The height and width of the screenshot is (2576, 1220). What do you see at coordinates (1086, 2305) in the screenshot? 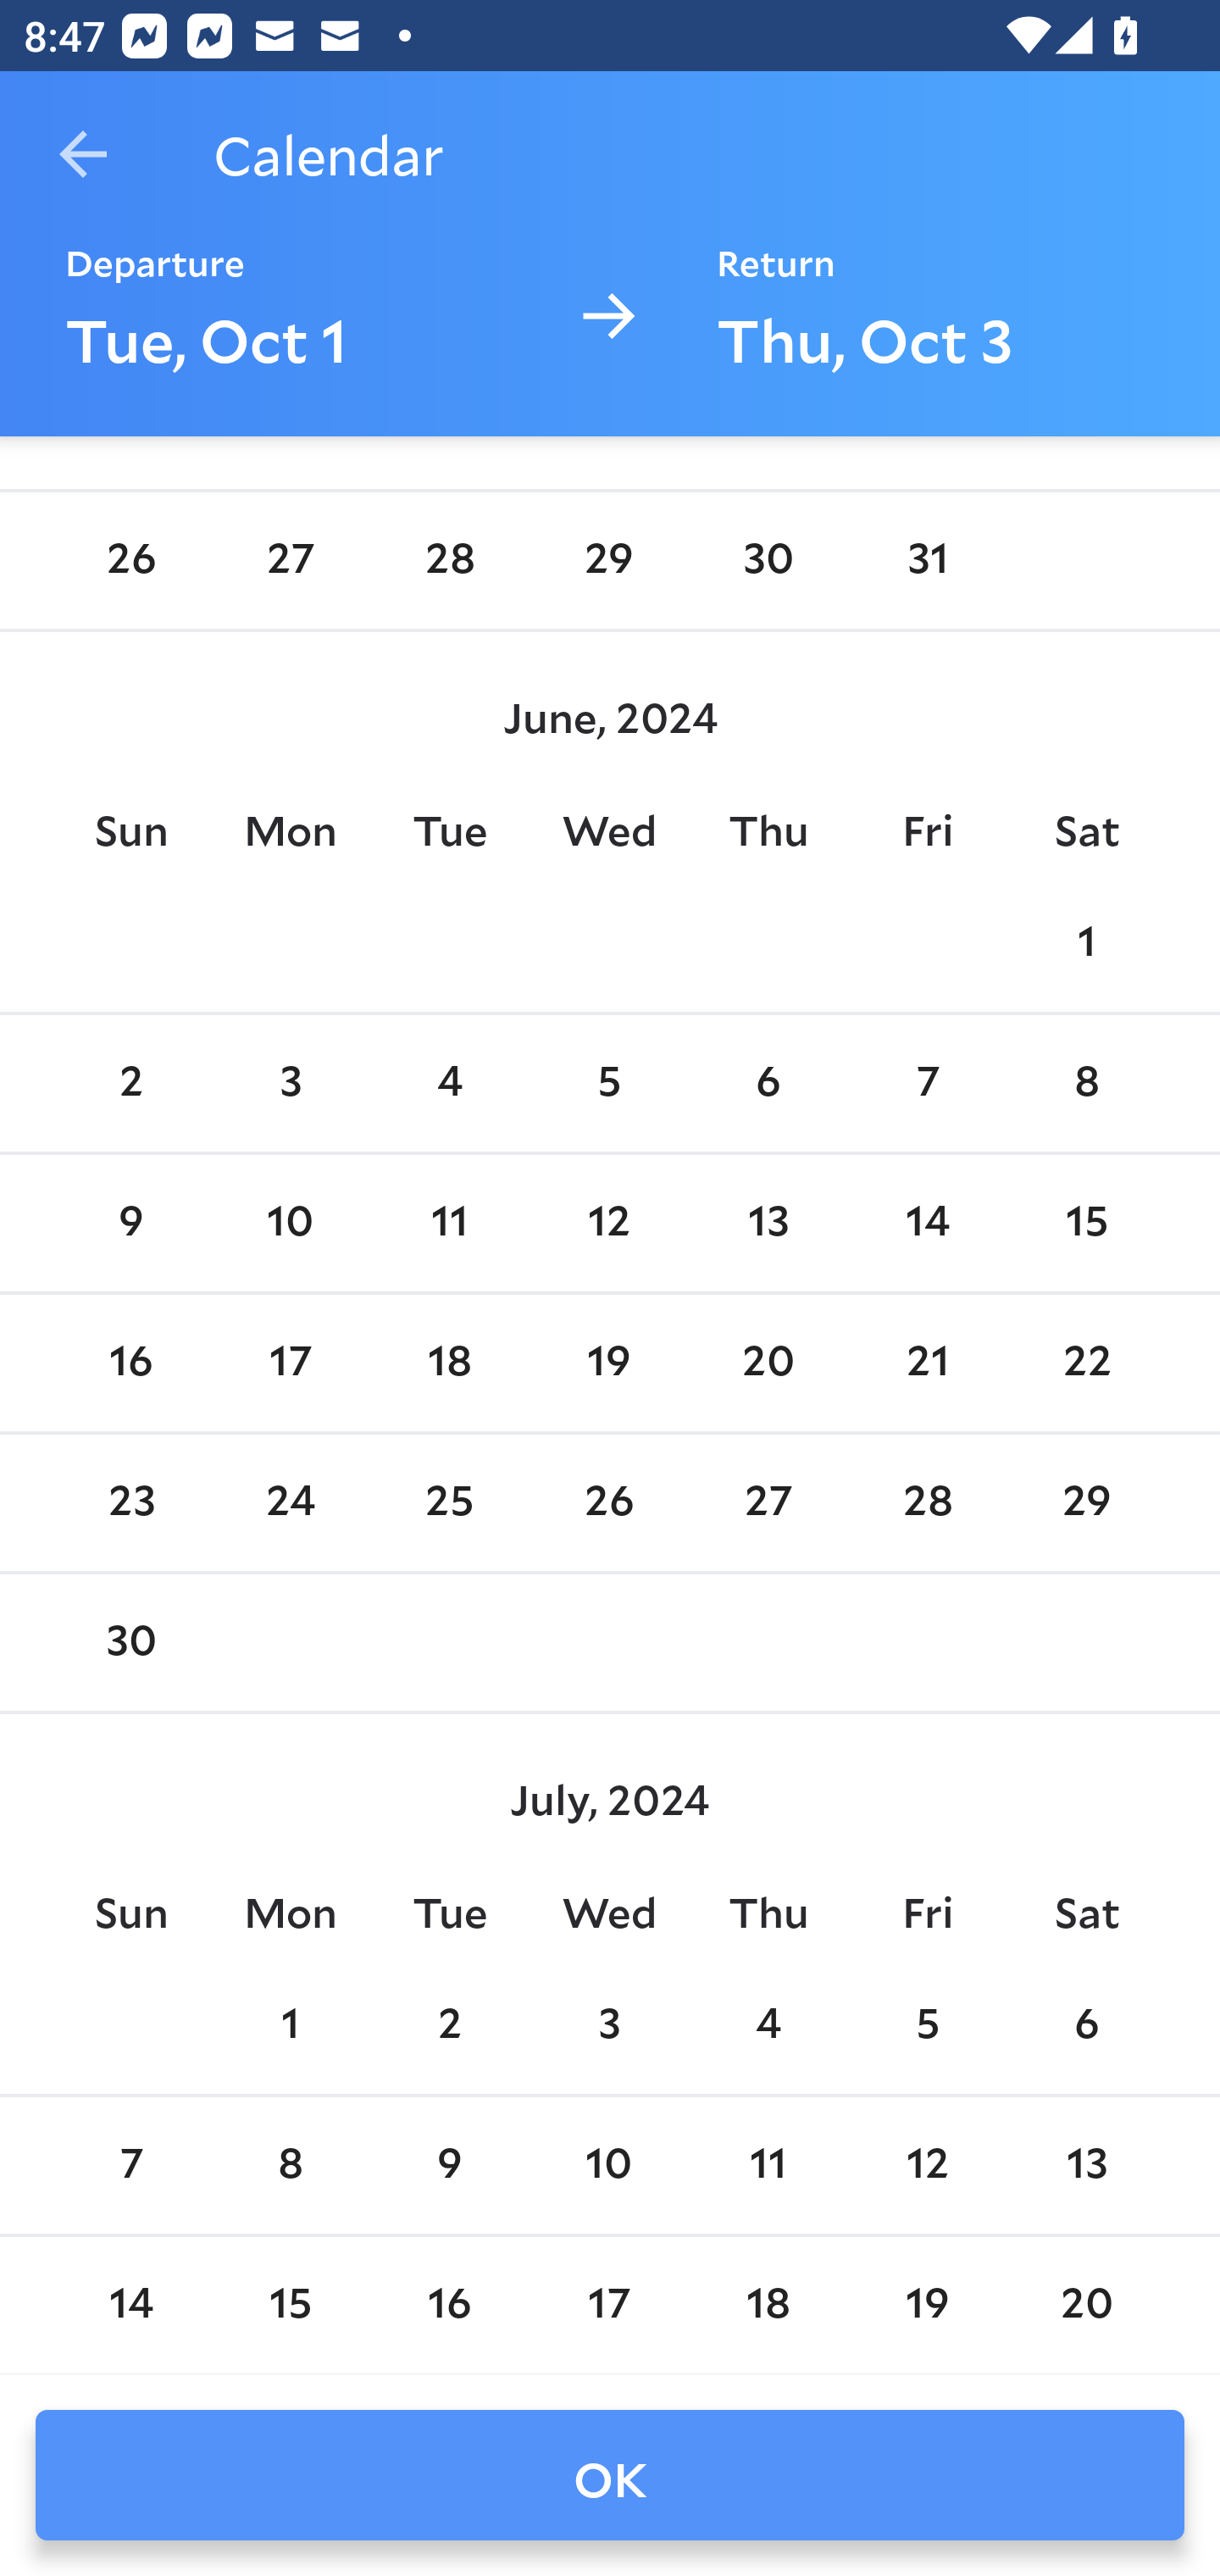
I see `20` at bounding box center [1086, 2305].